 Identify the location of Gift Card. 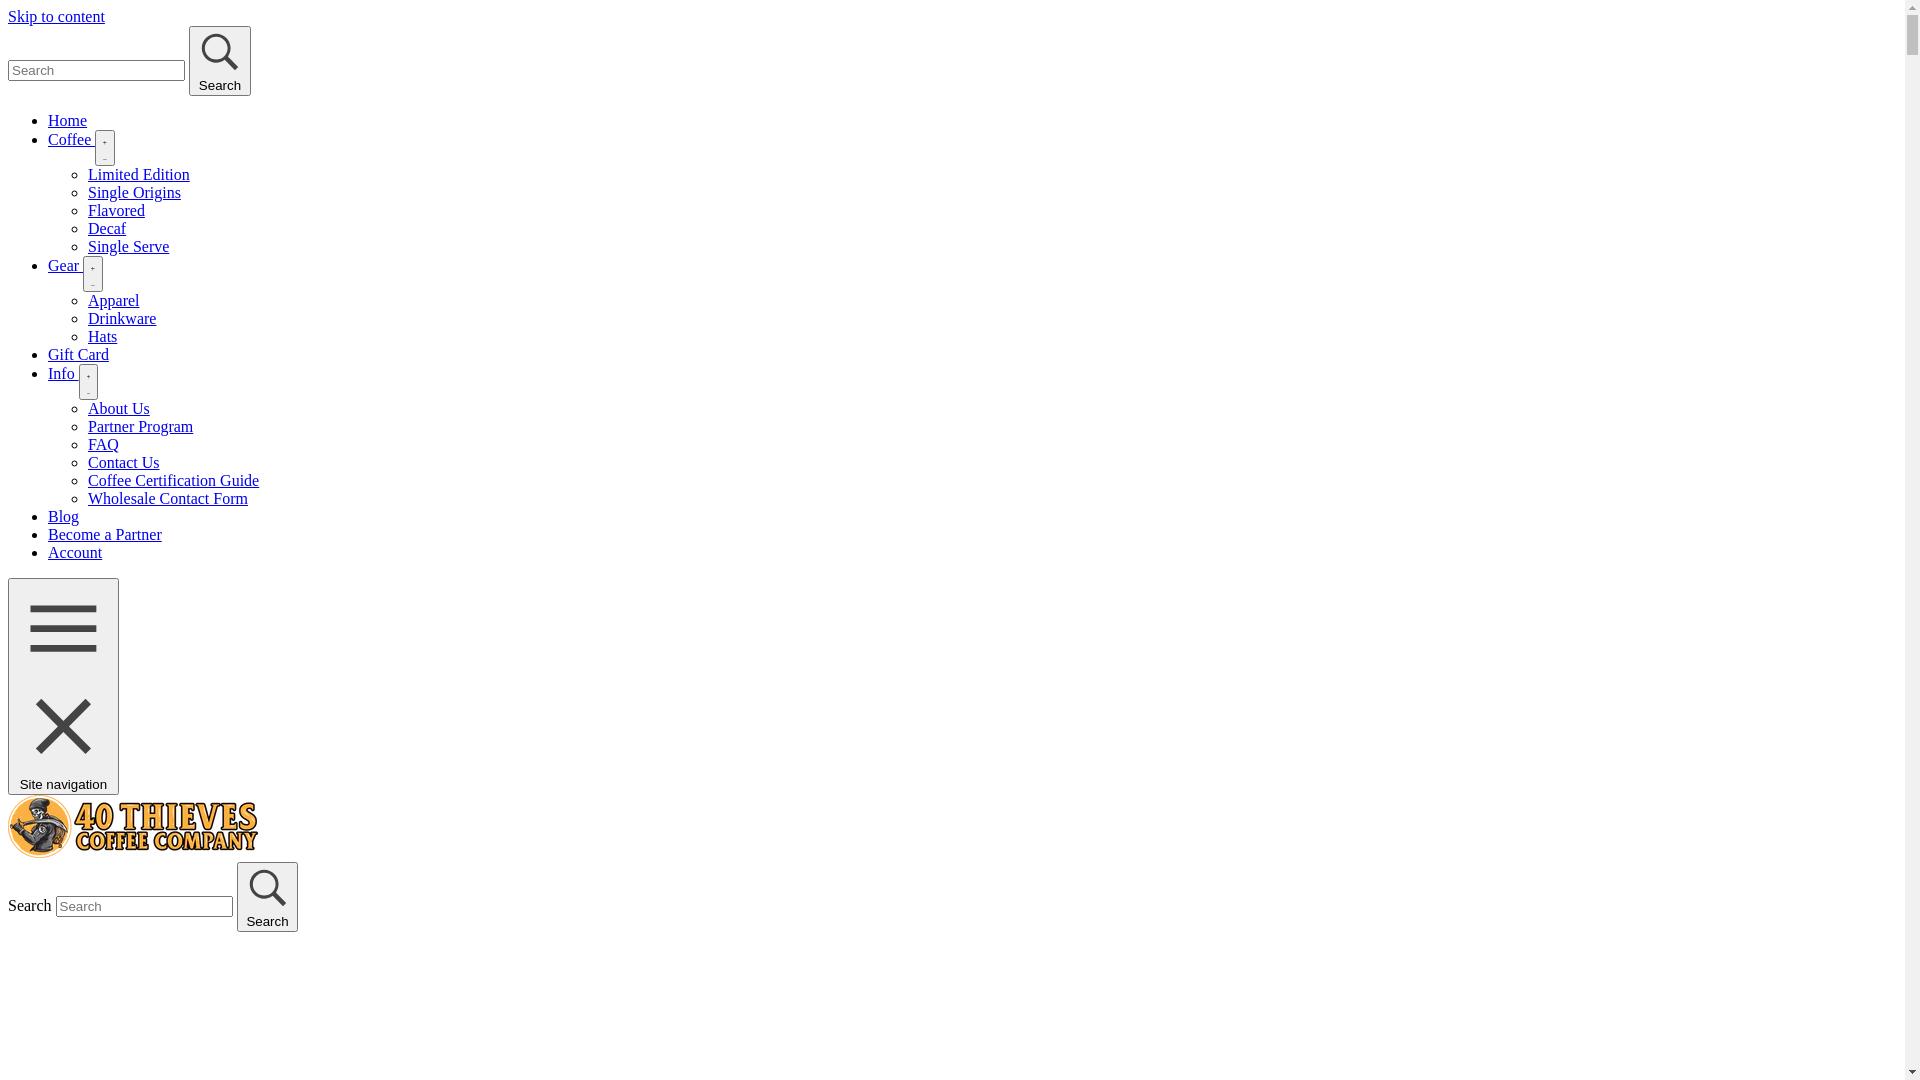
(78, 354).